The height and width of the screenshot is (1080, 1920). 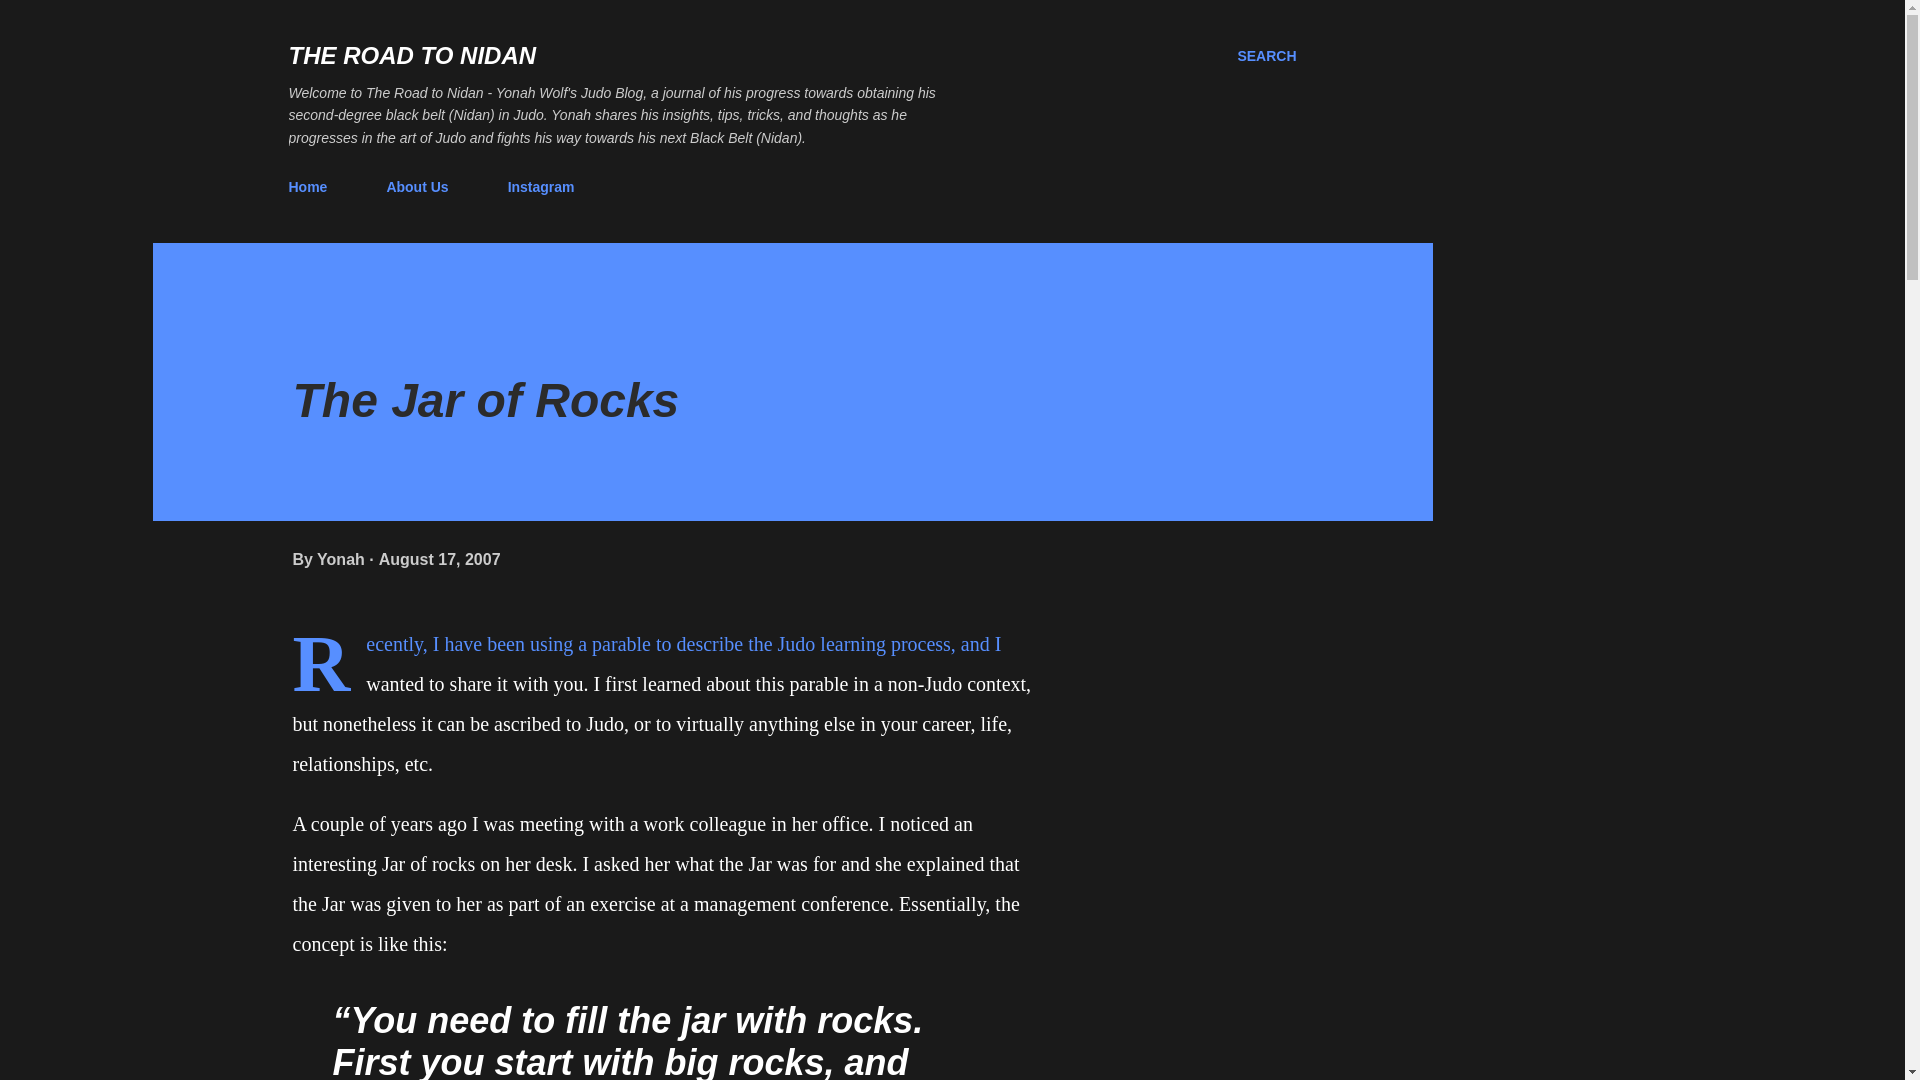 I want to click on Yonah, so click(x=342, y=559).